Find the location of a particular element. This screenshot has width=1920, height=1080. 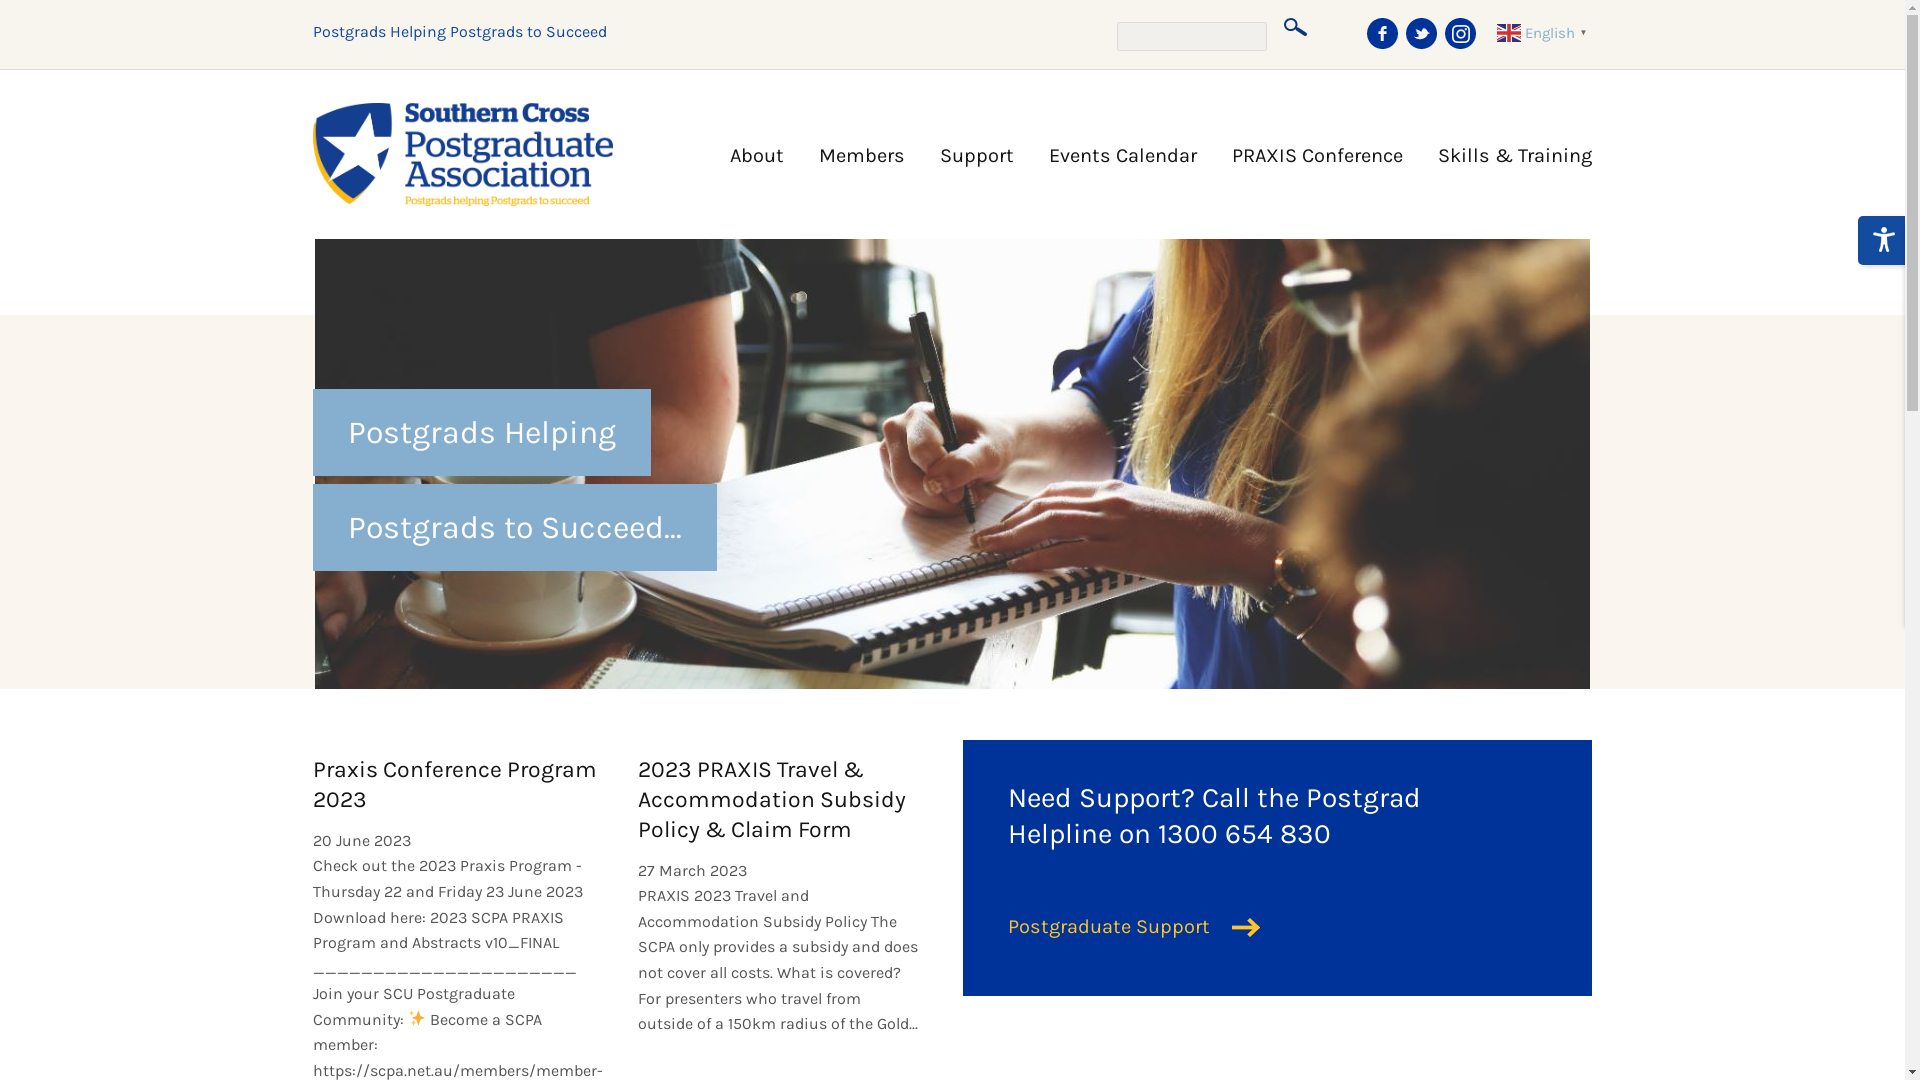

Support is located at coordinates (959, 146).